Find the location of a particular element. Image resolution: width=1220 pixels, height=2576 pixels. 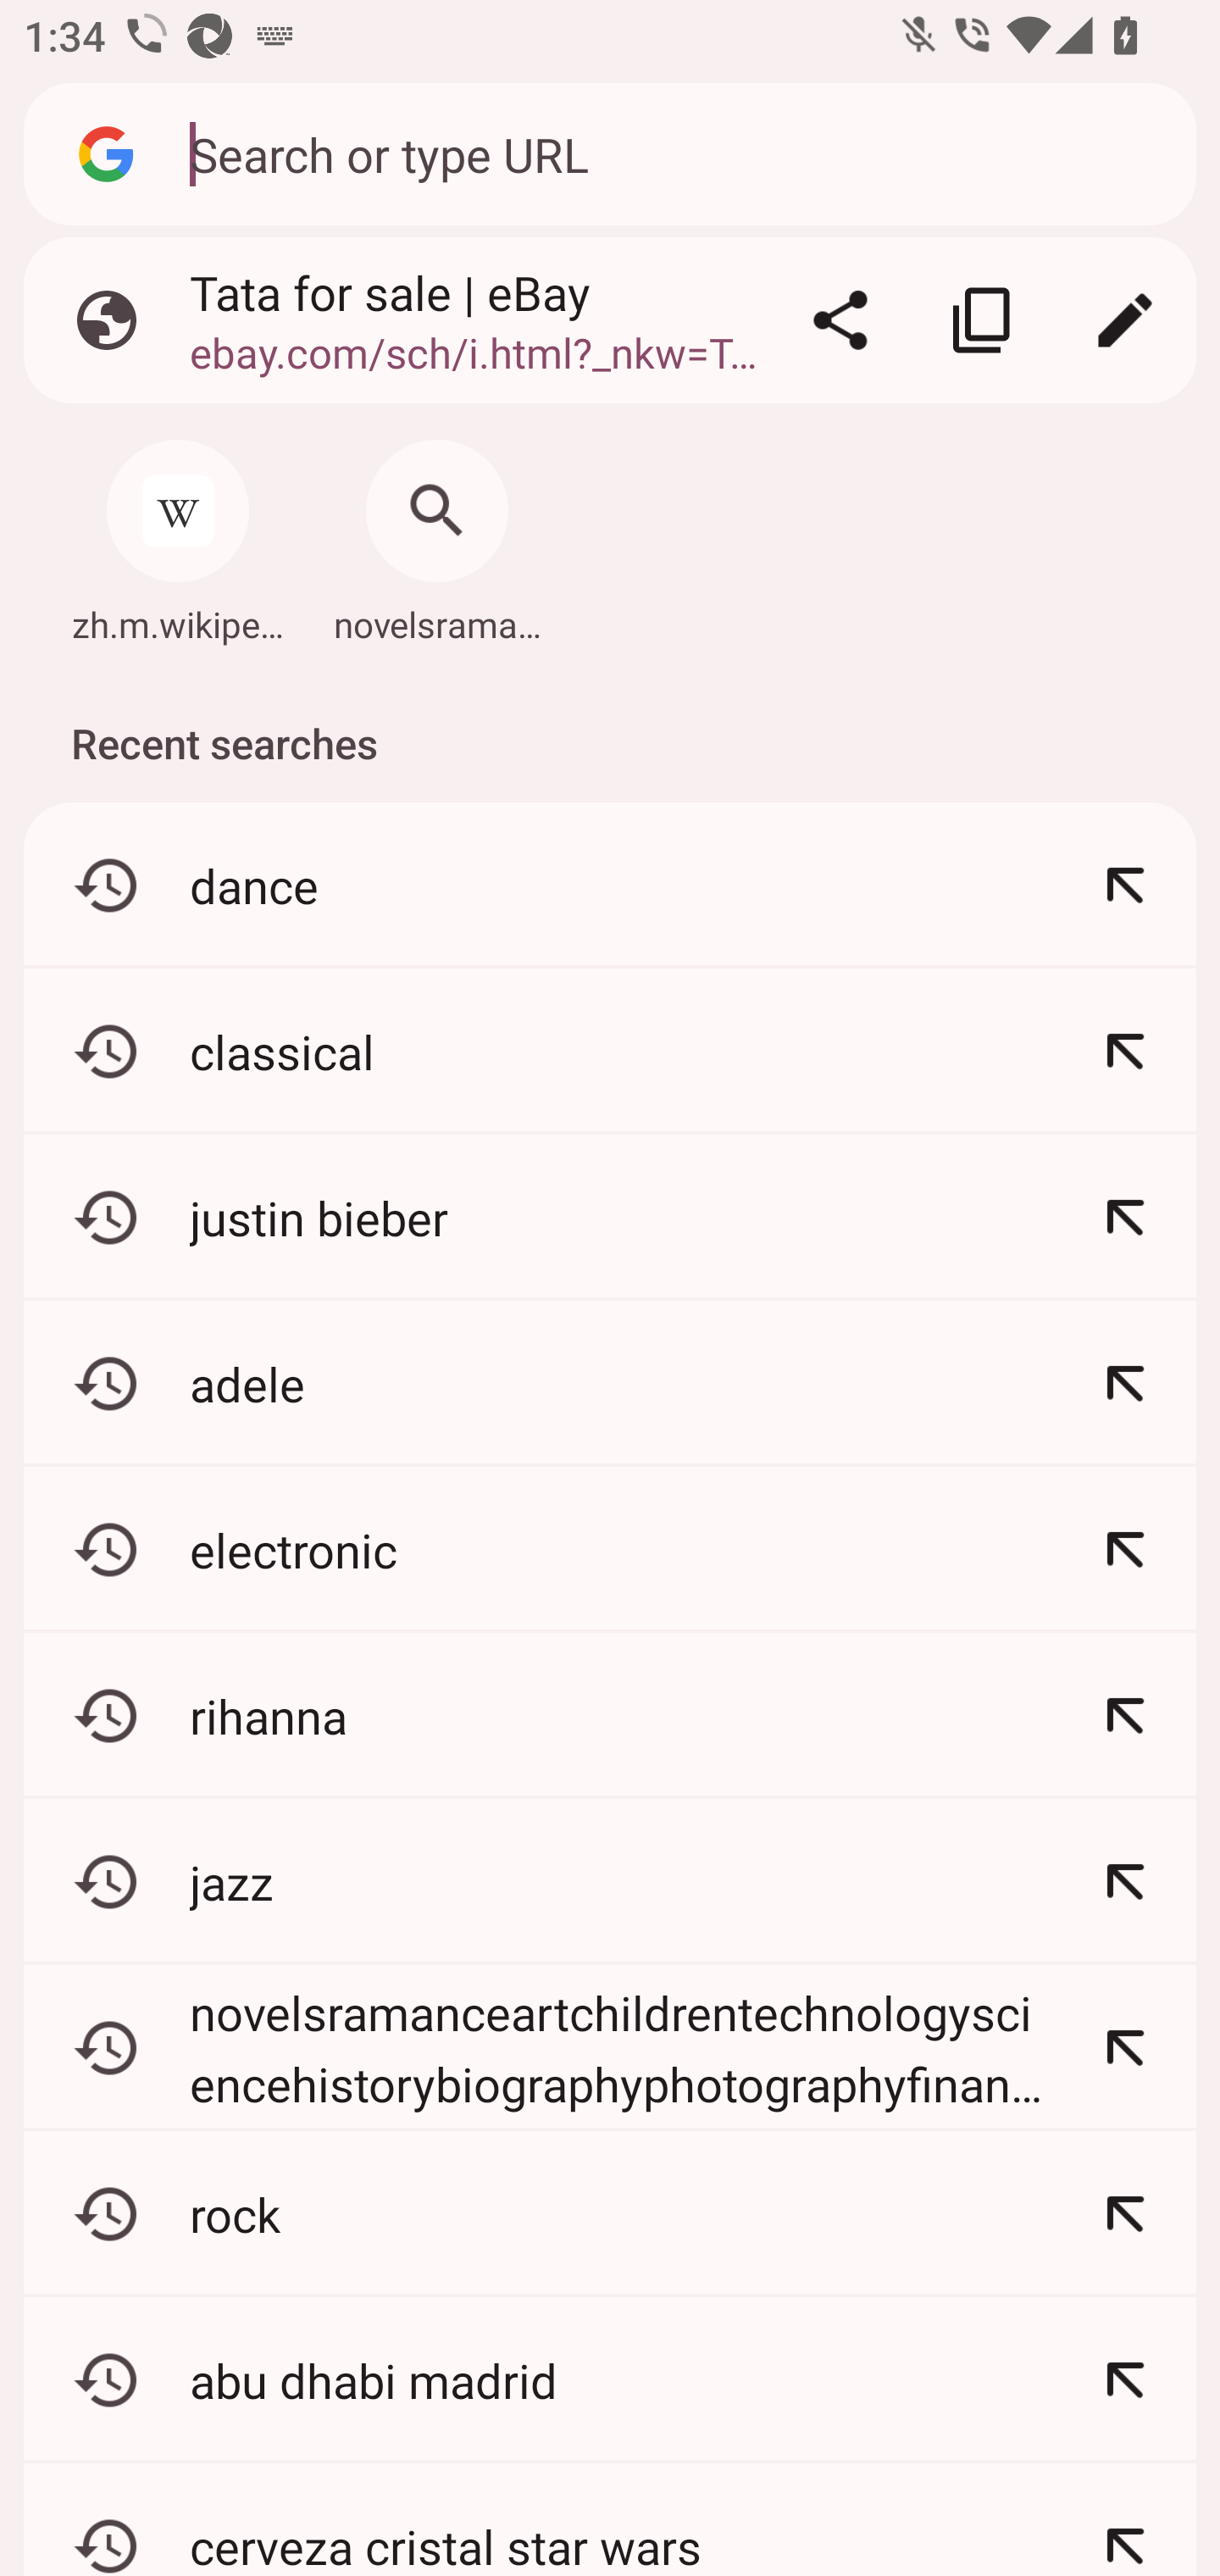

Search or type URL is located at coordinates (674, 153).